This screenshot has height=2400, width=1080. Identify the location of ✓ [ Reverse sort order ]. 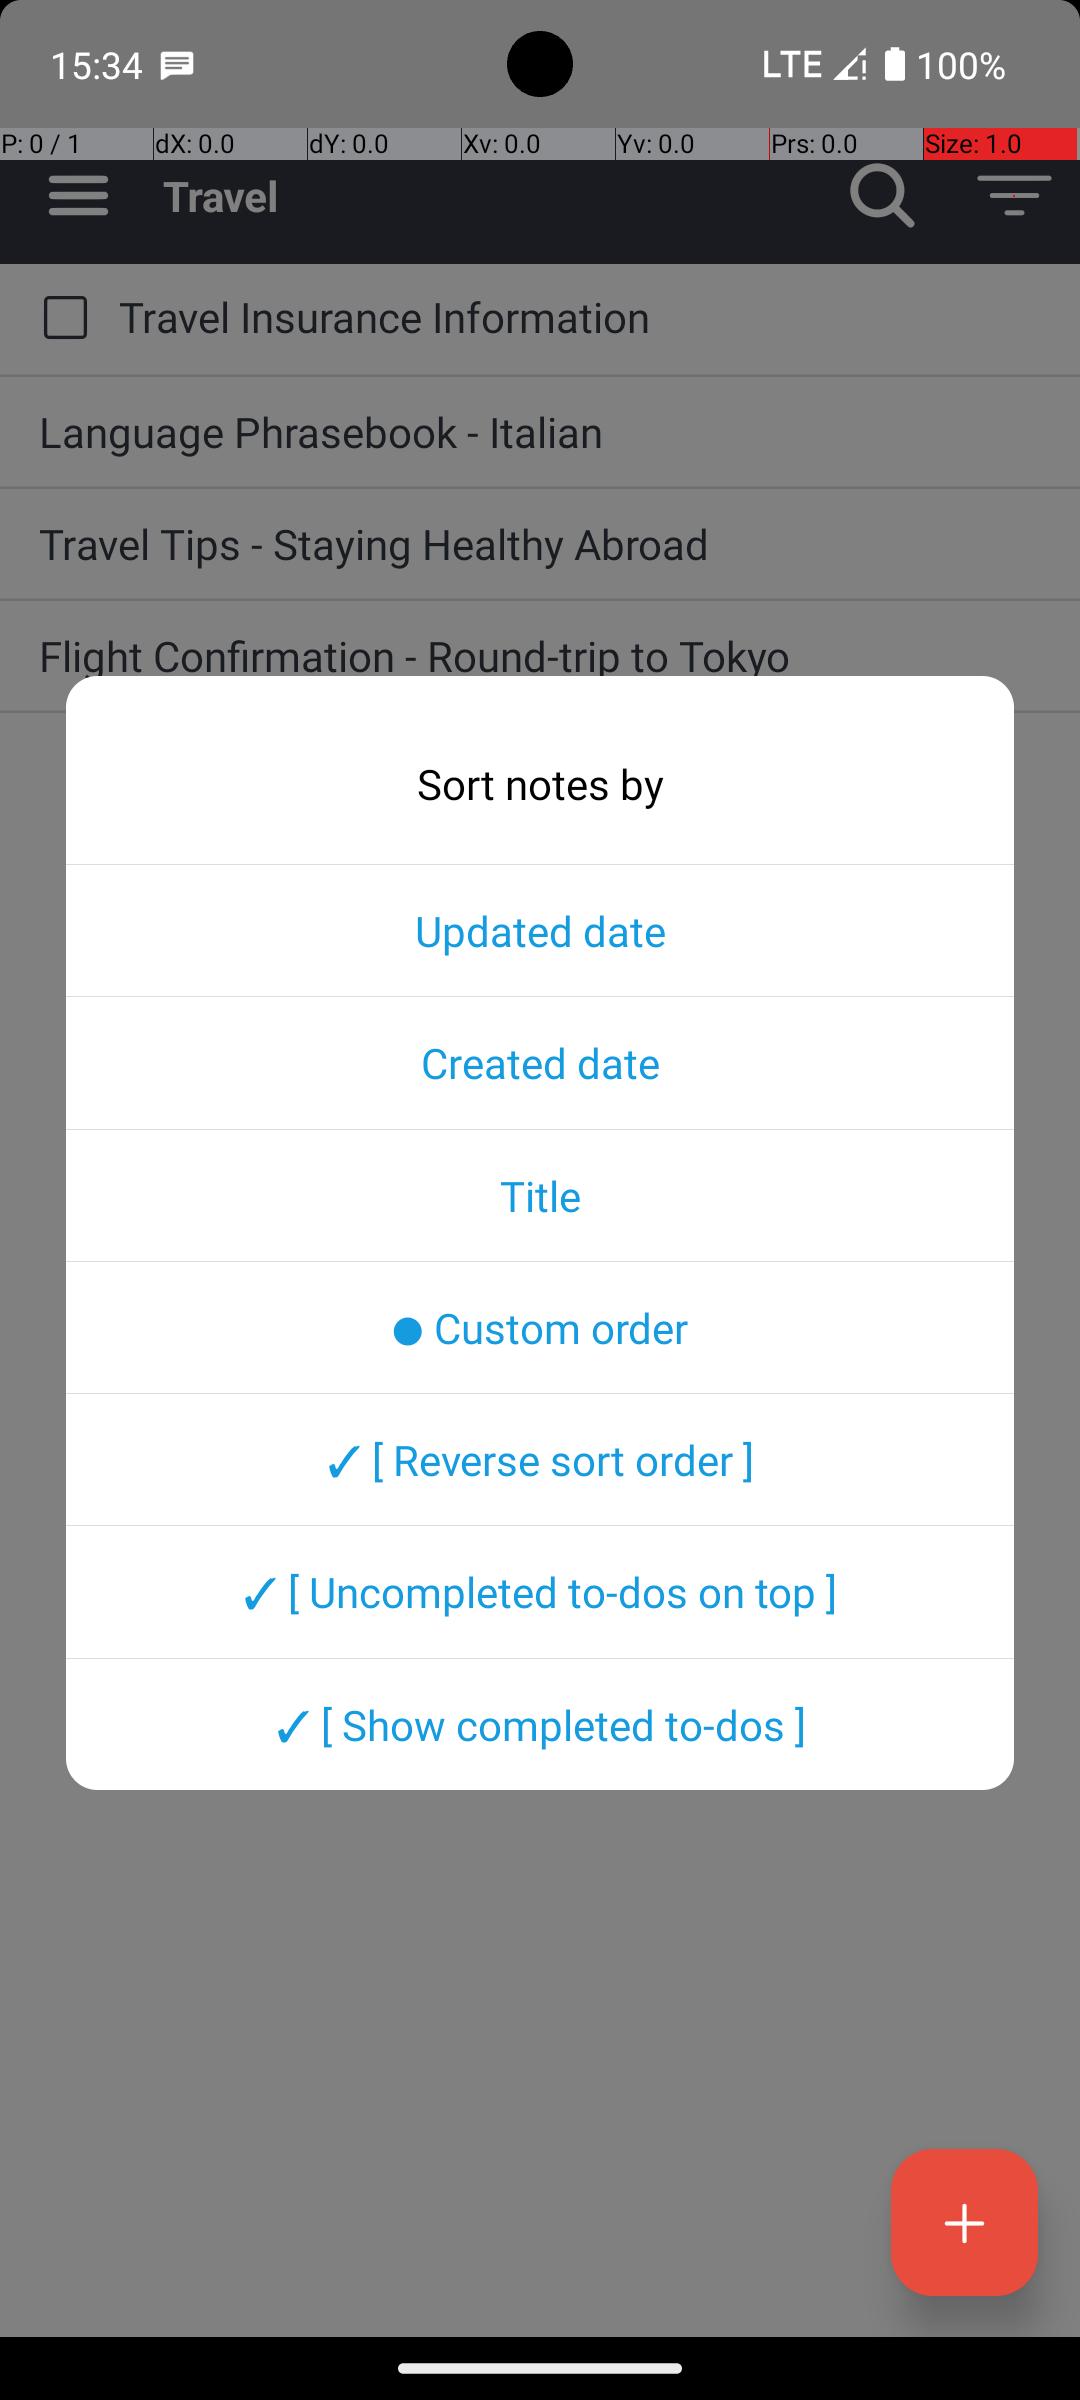
(540, 1459).